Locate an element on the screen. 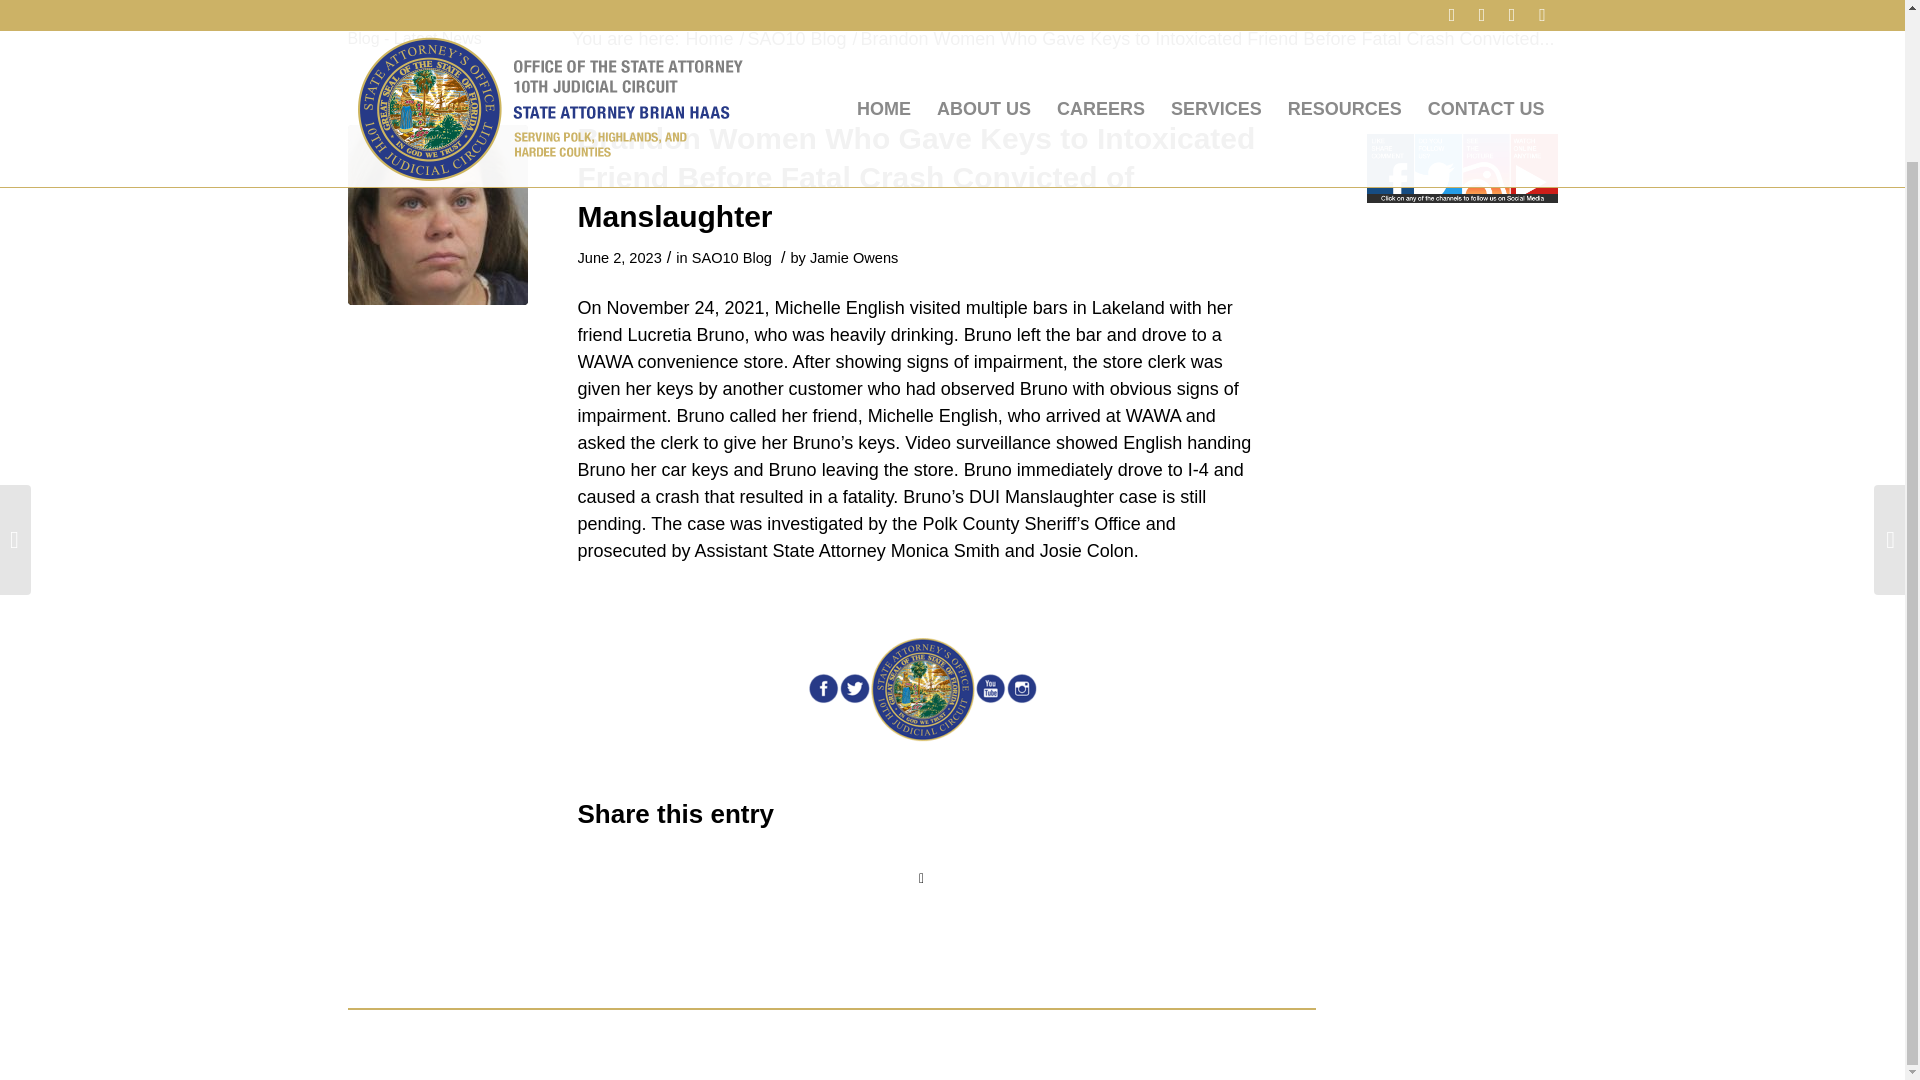 This screenshot has height=1080, width=1920. Permanent Link: Blog - Latest News is located at coordinates (414, 38).